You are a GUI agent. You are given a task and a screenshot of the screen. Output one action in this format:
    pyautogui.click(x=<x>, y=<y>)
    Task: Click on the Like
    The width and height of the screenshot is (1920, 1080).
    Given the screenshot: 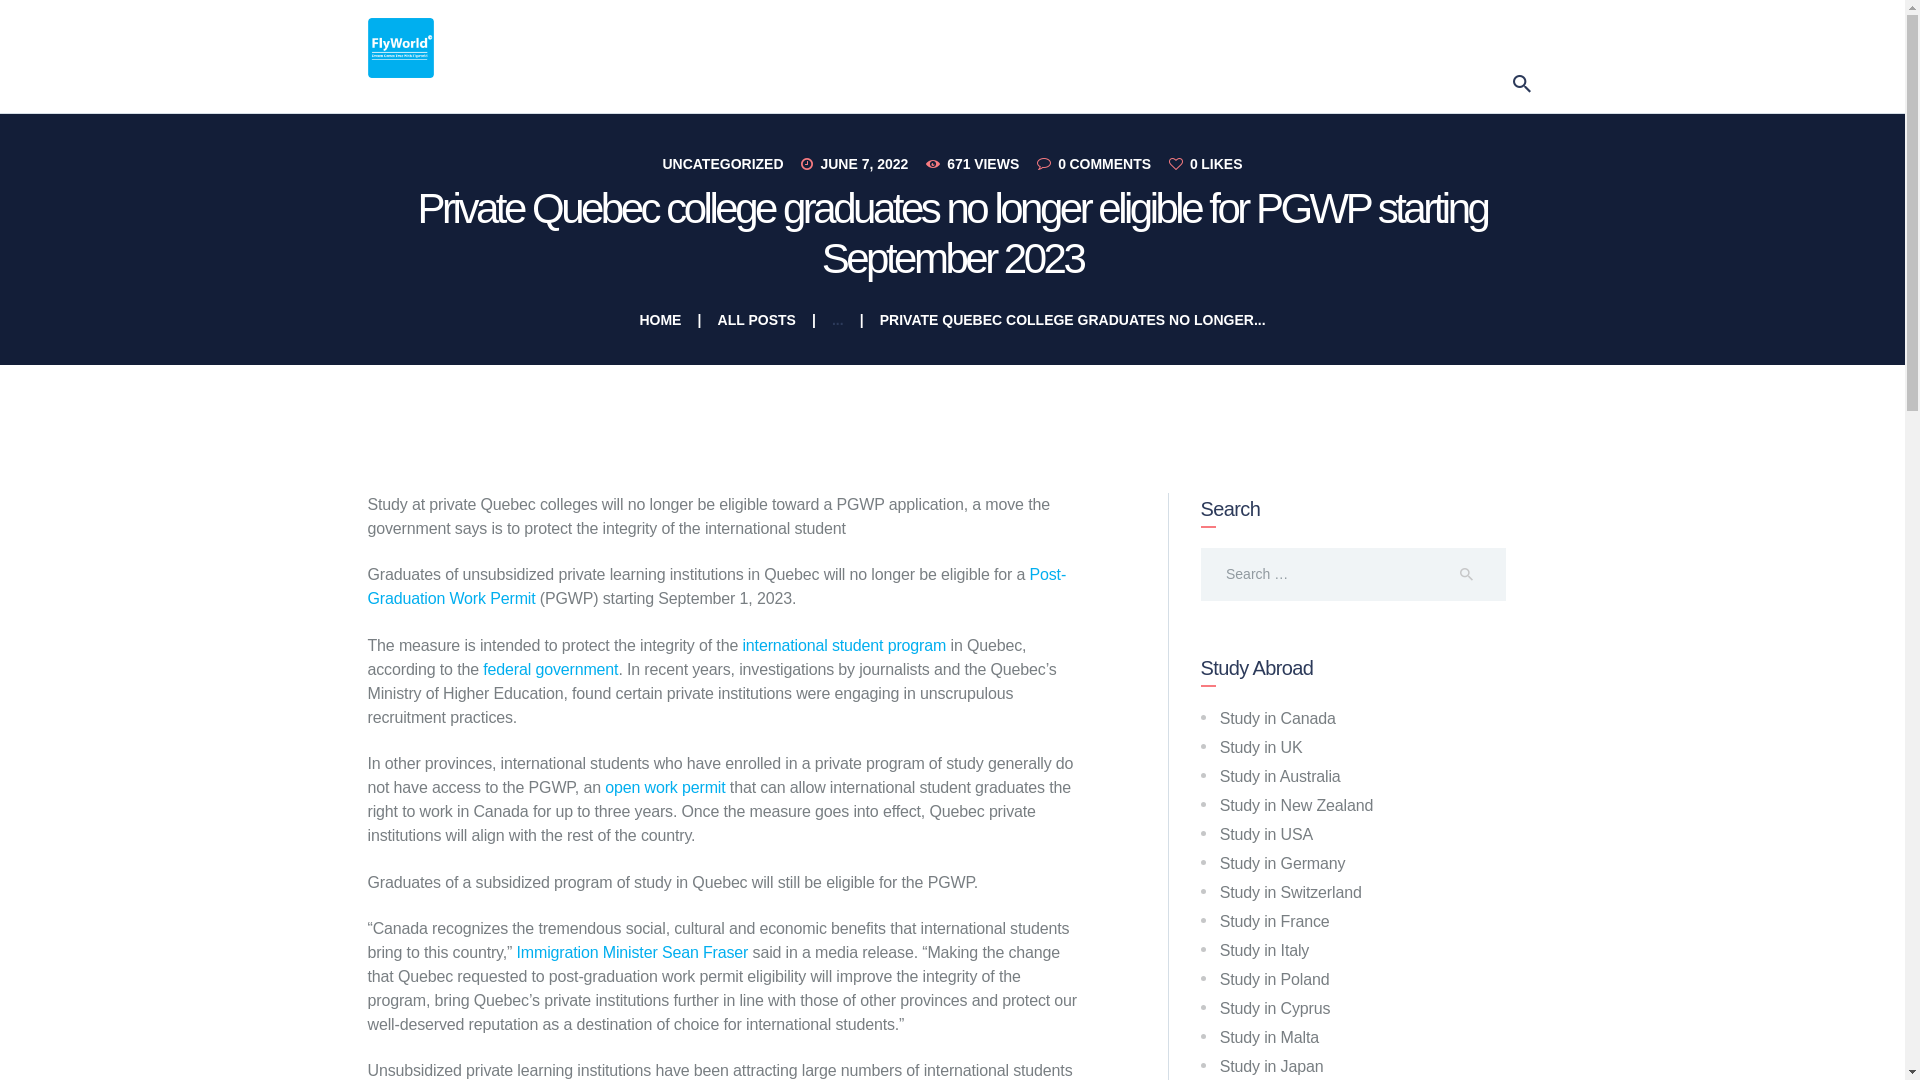 What is the action you would take?
    pyautogui.click(x=1206, y=163)
    